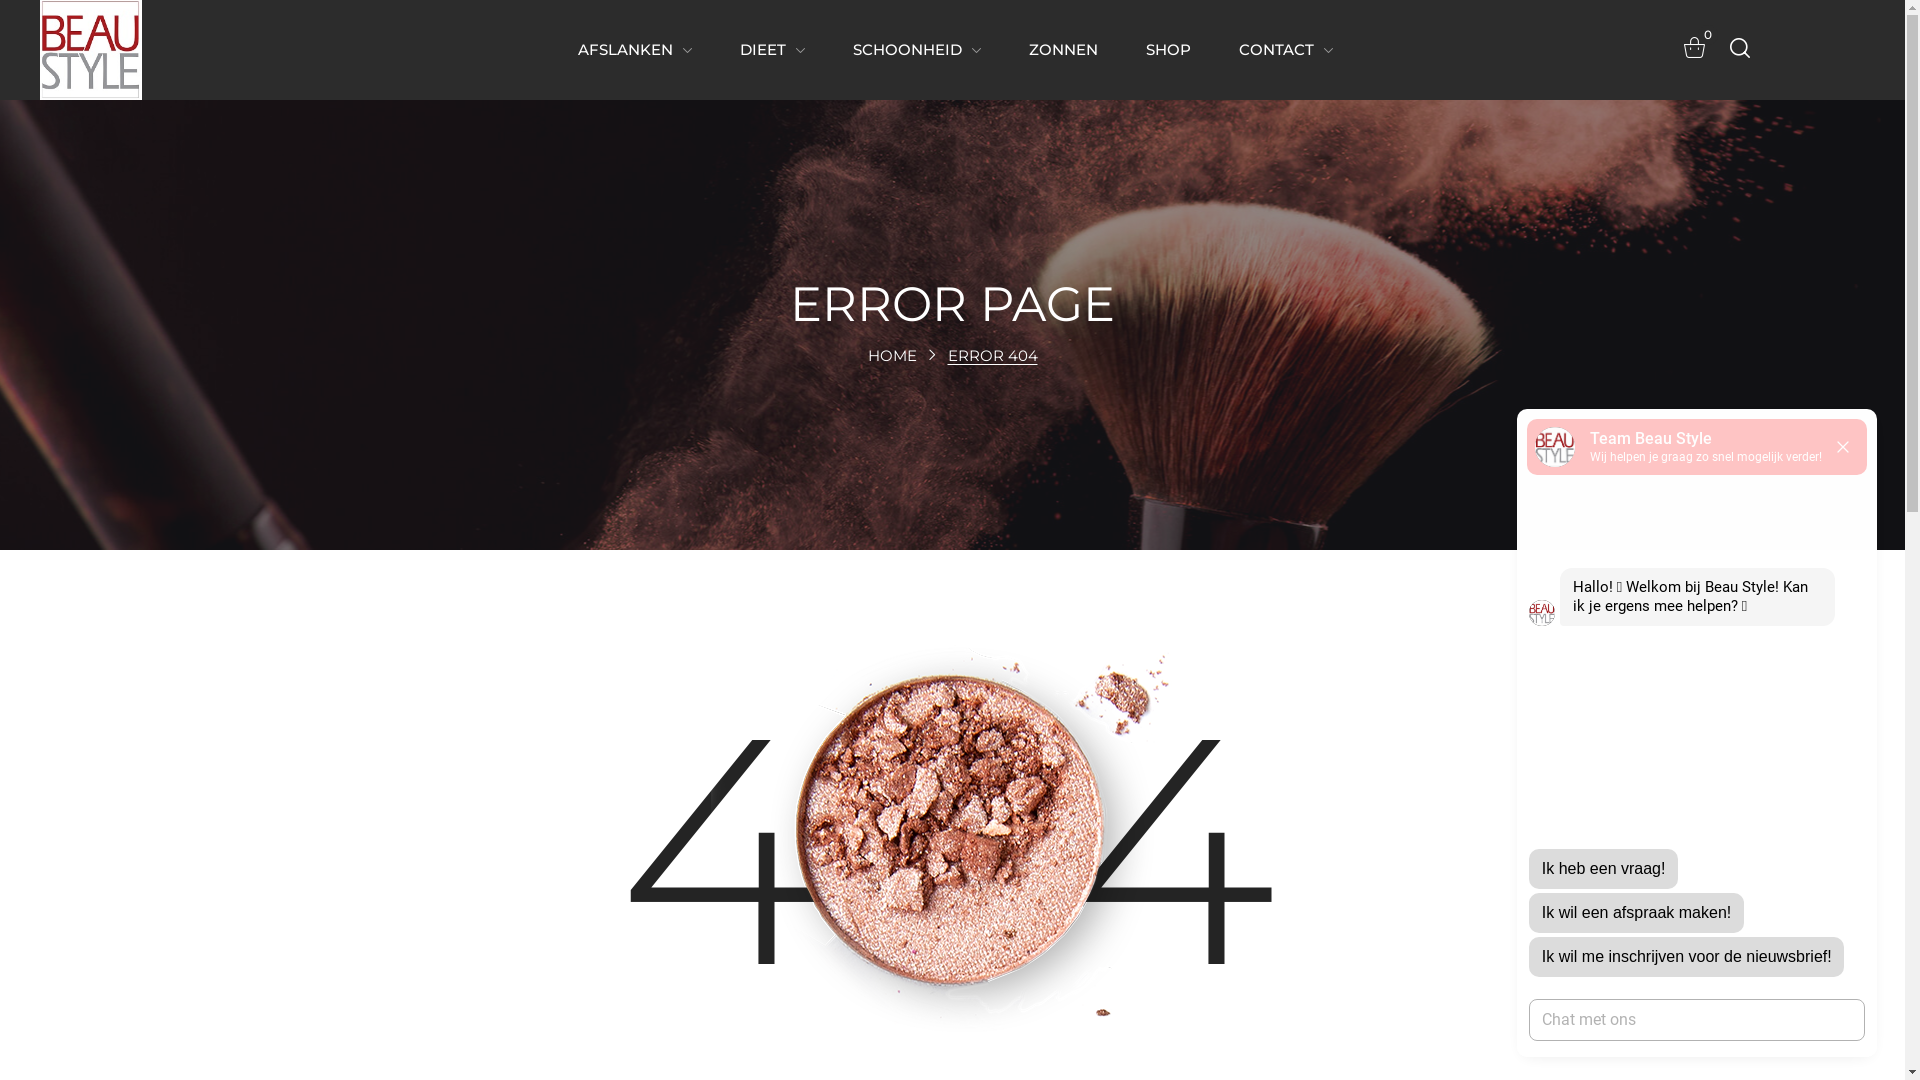 Image resolution: width=1920 pixels, height=1080 pixels. Describe the element at coordinates (1286, 50) in the screenshot. I see `CONTACT` at that location.